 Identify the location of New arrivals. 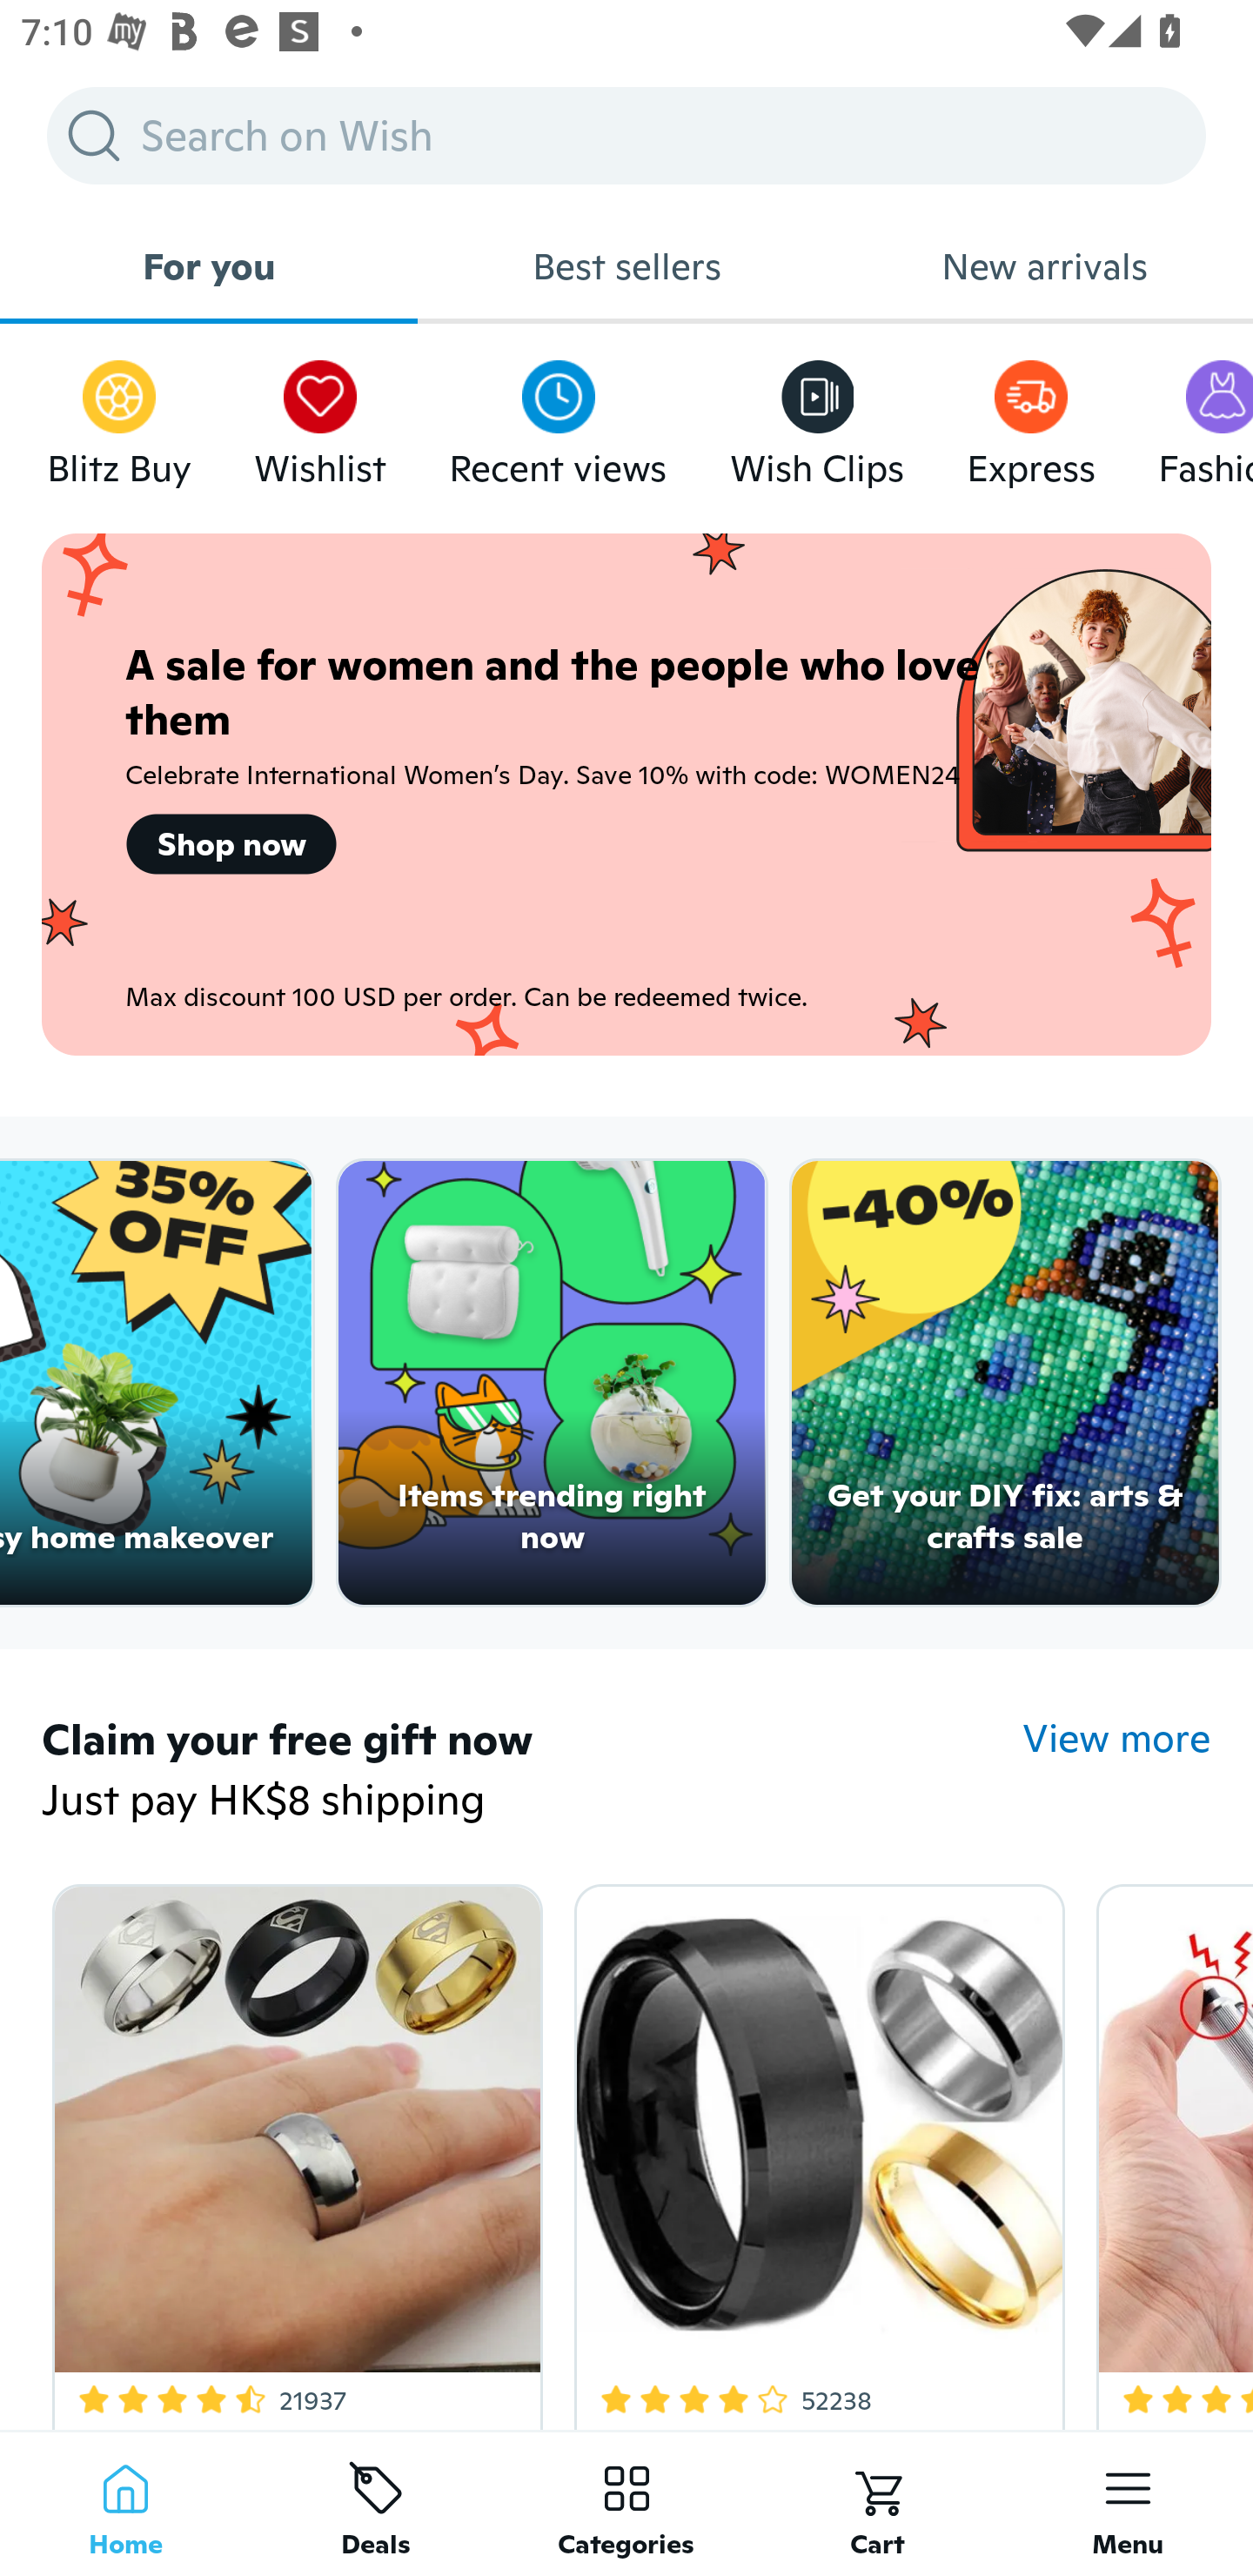
(1044, 266).